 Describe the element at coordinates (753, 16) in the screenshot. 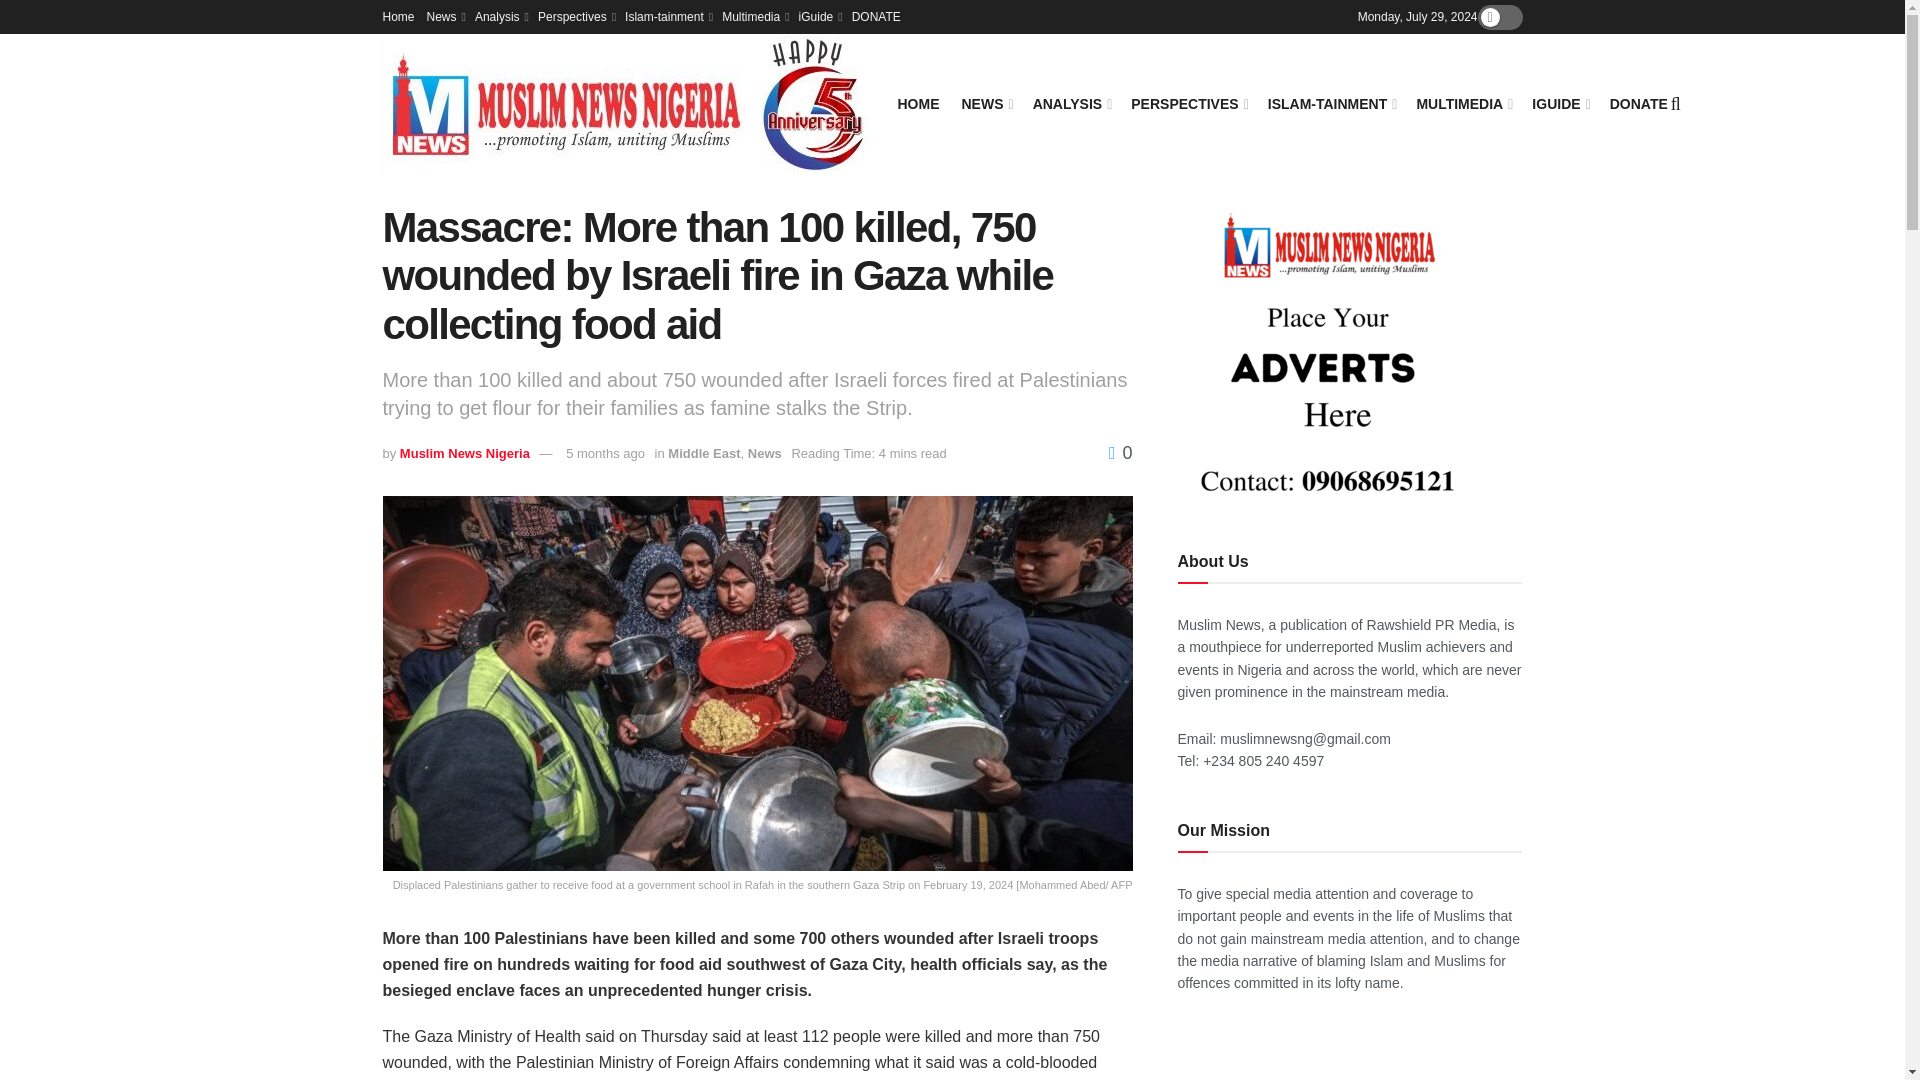

I see `Multimedia` at that location.